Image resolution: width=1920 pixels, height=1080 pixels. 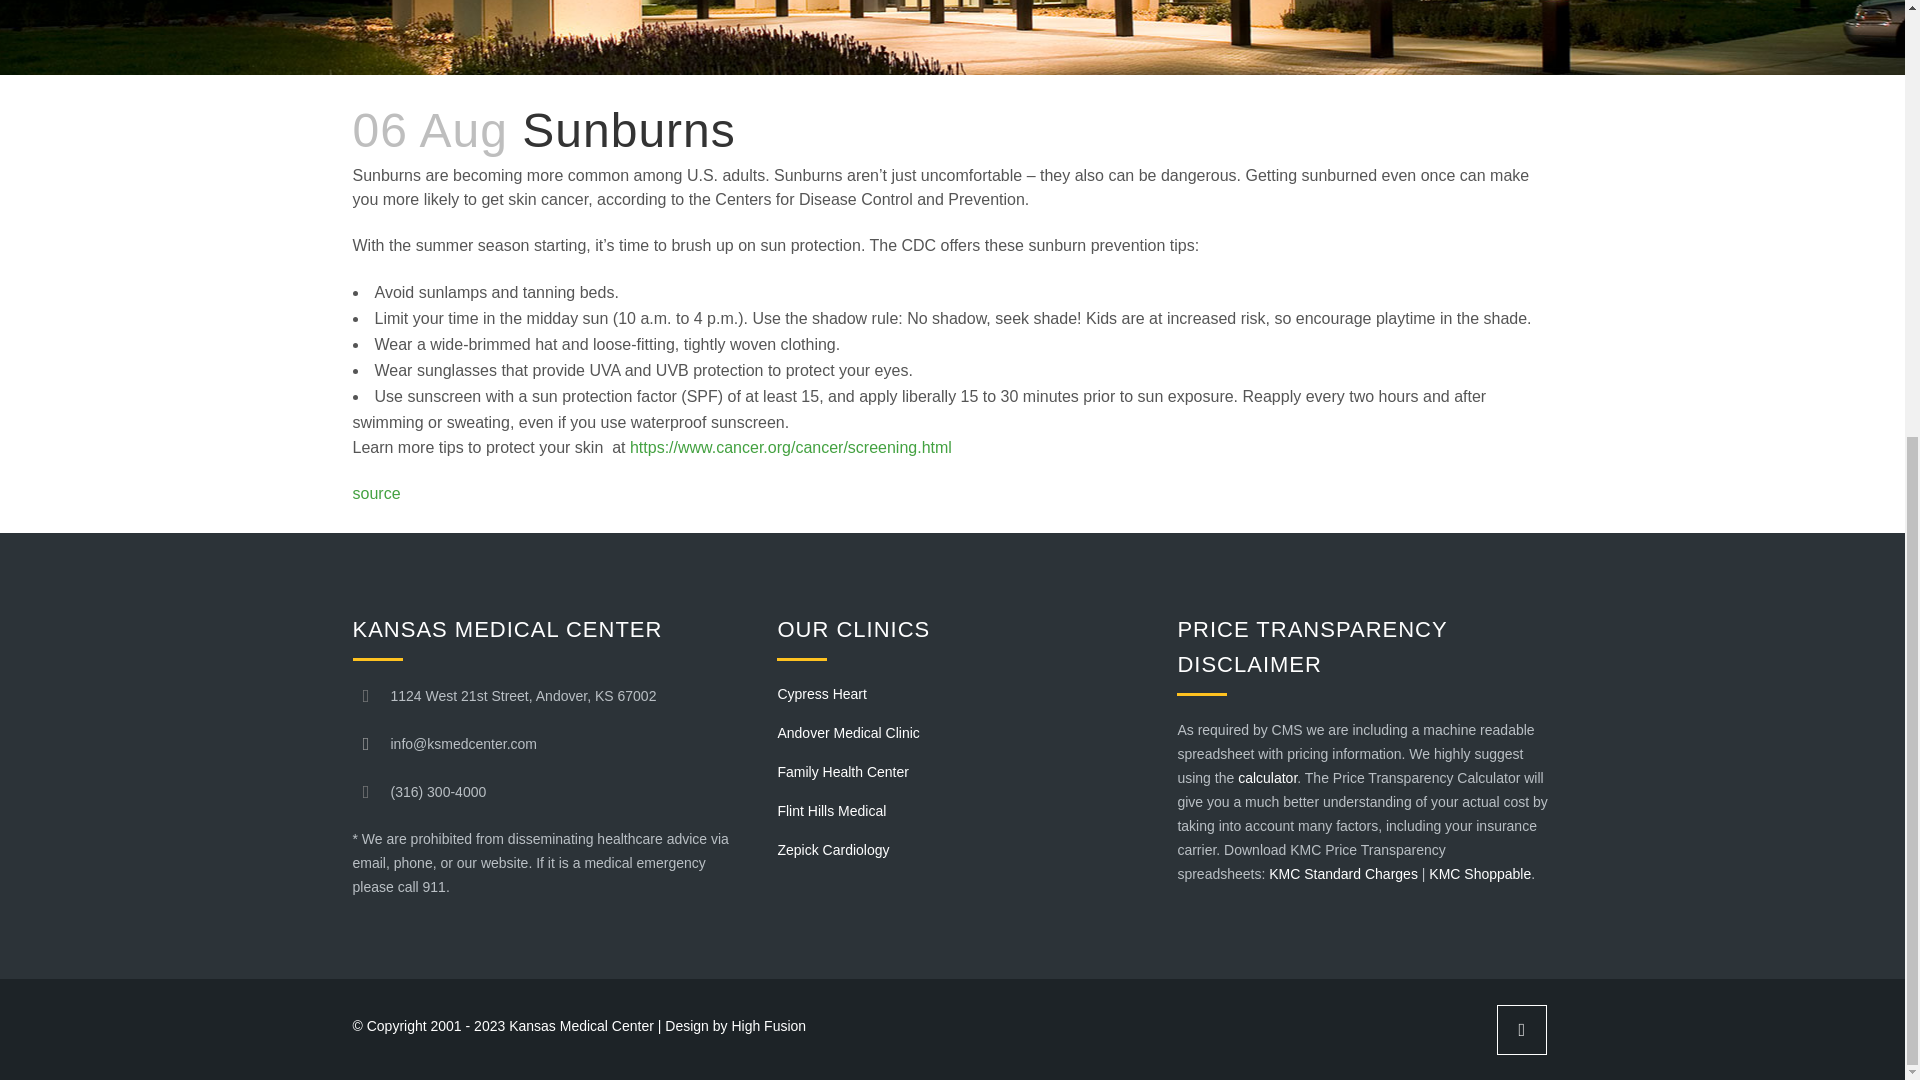 What do you see at coordinates (375, 493) in the screenshot?
I see `source` at bounding box center [375, 493].